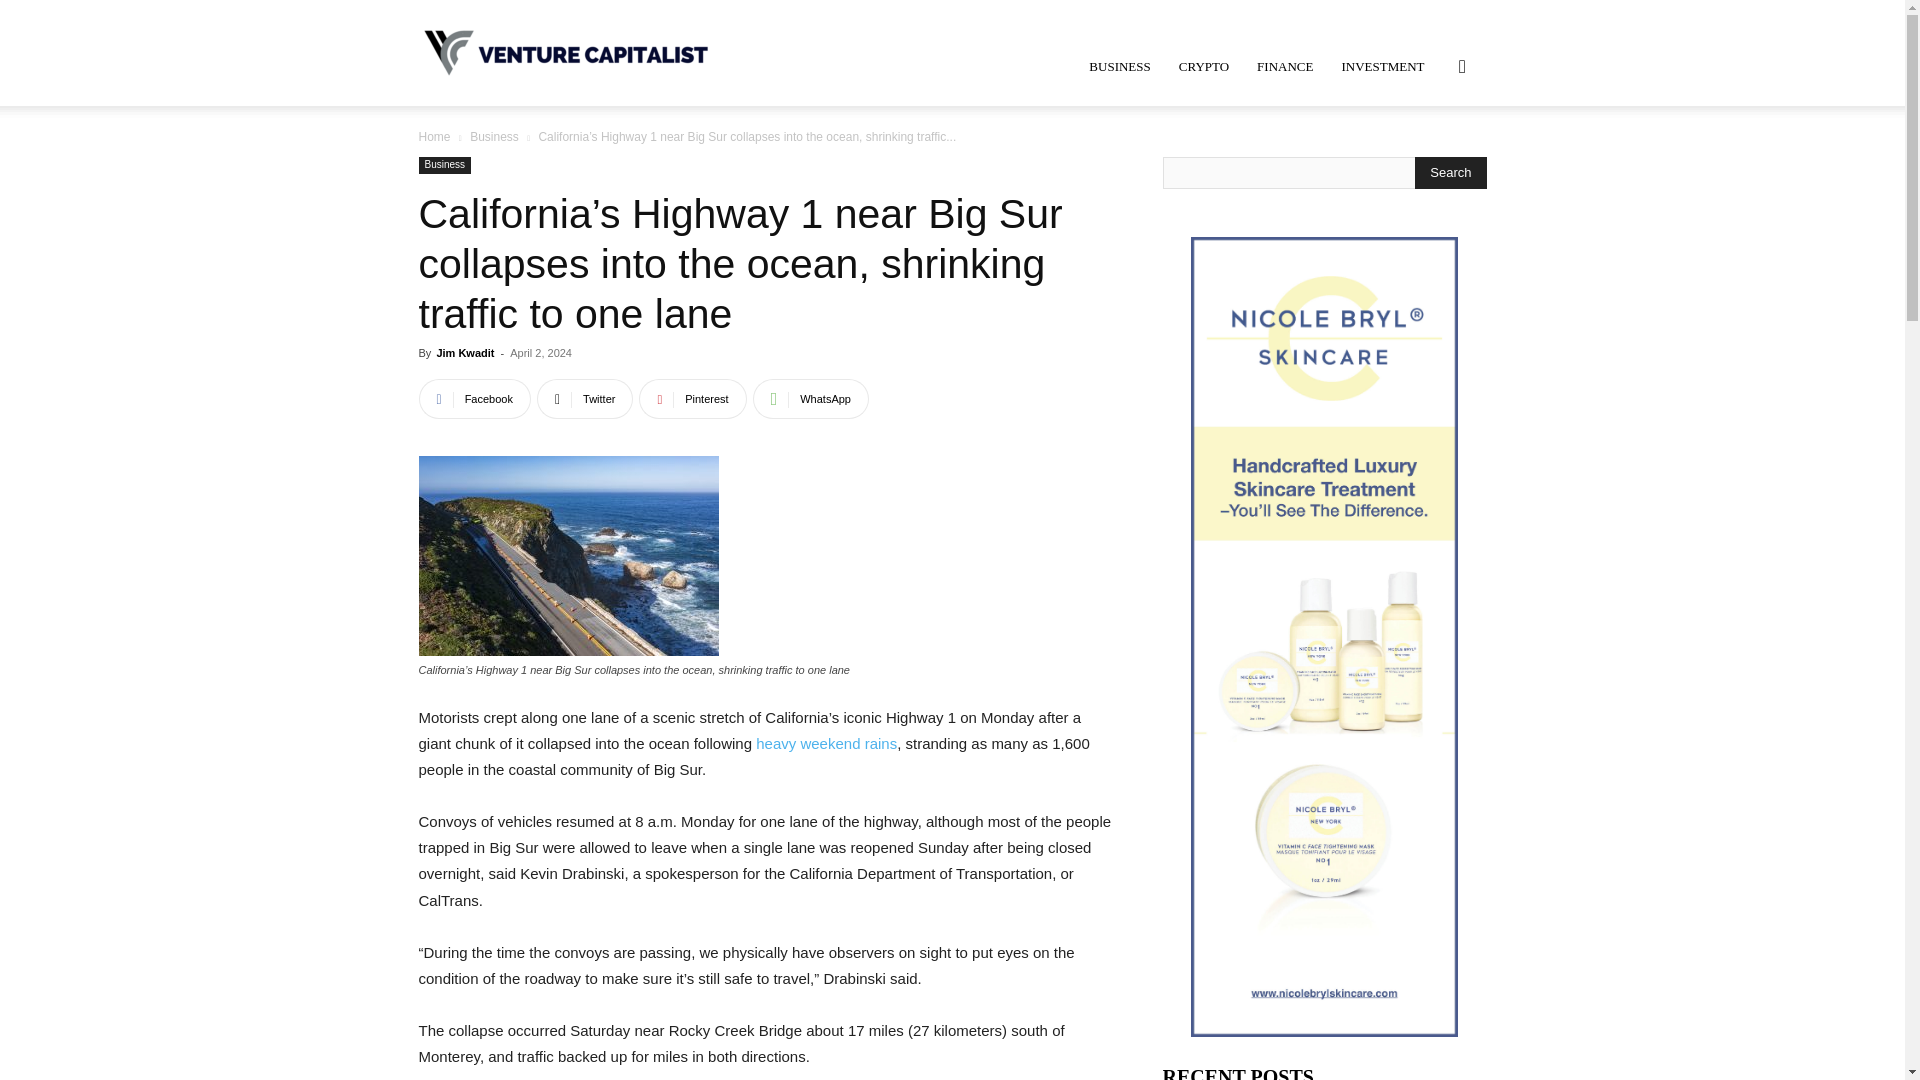  What do you see at coordinates (474, 399) in the screenshot?
I see `Facebook` at bounding box center [474, 399].